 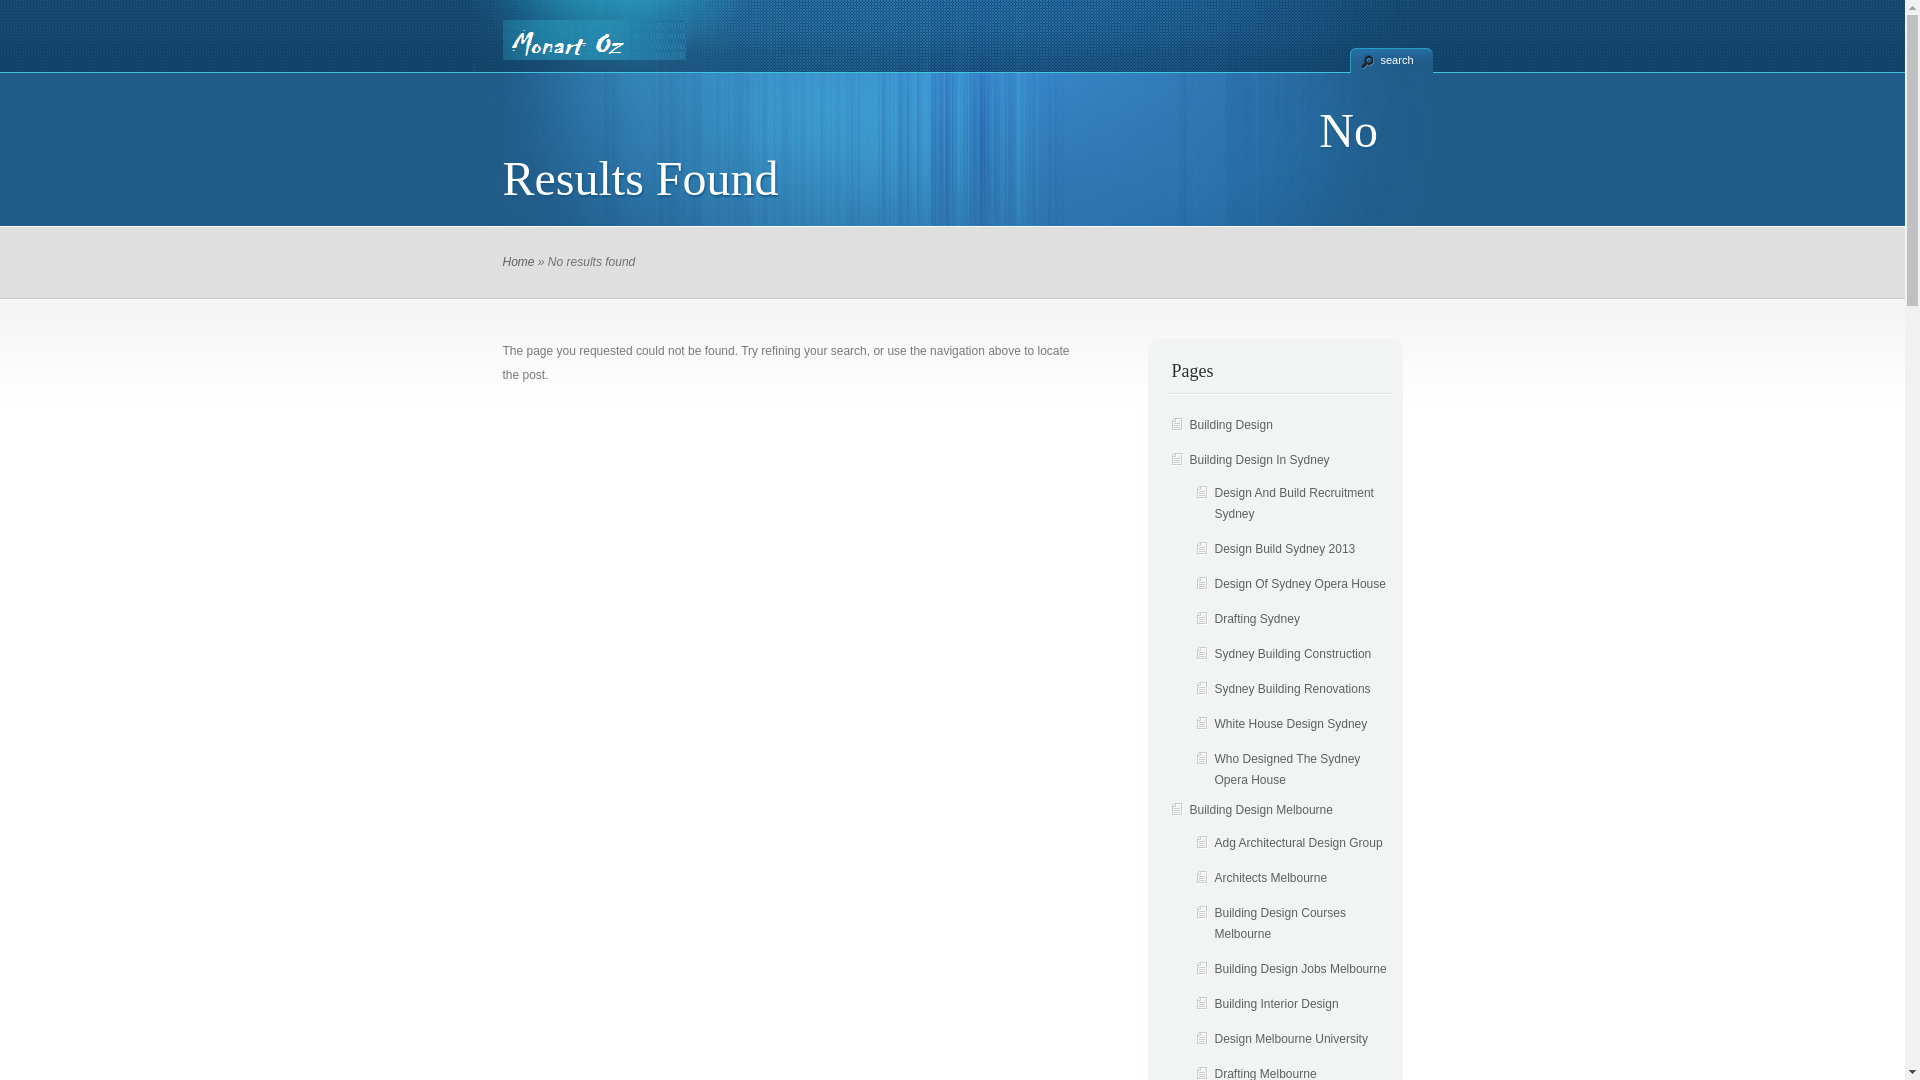 What do you see at coordinates (1030, 105) in the screenshot?
I see `Building Design` at bounding box center [1030, 105].